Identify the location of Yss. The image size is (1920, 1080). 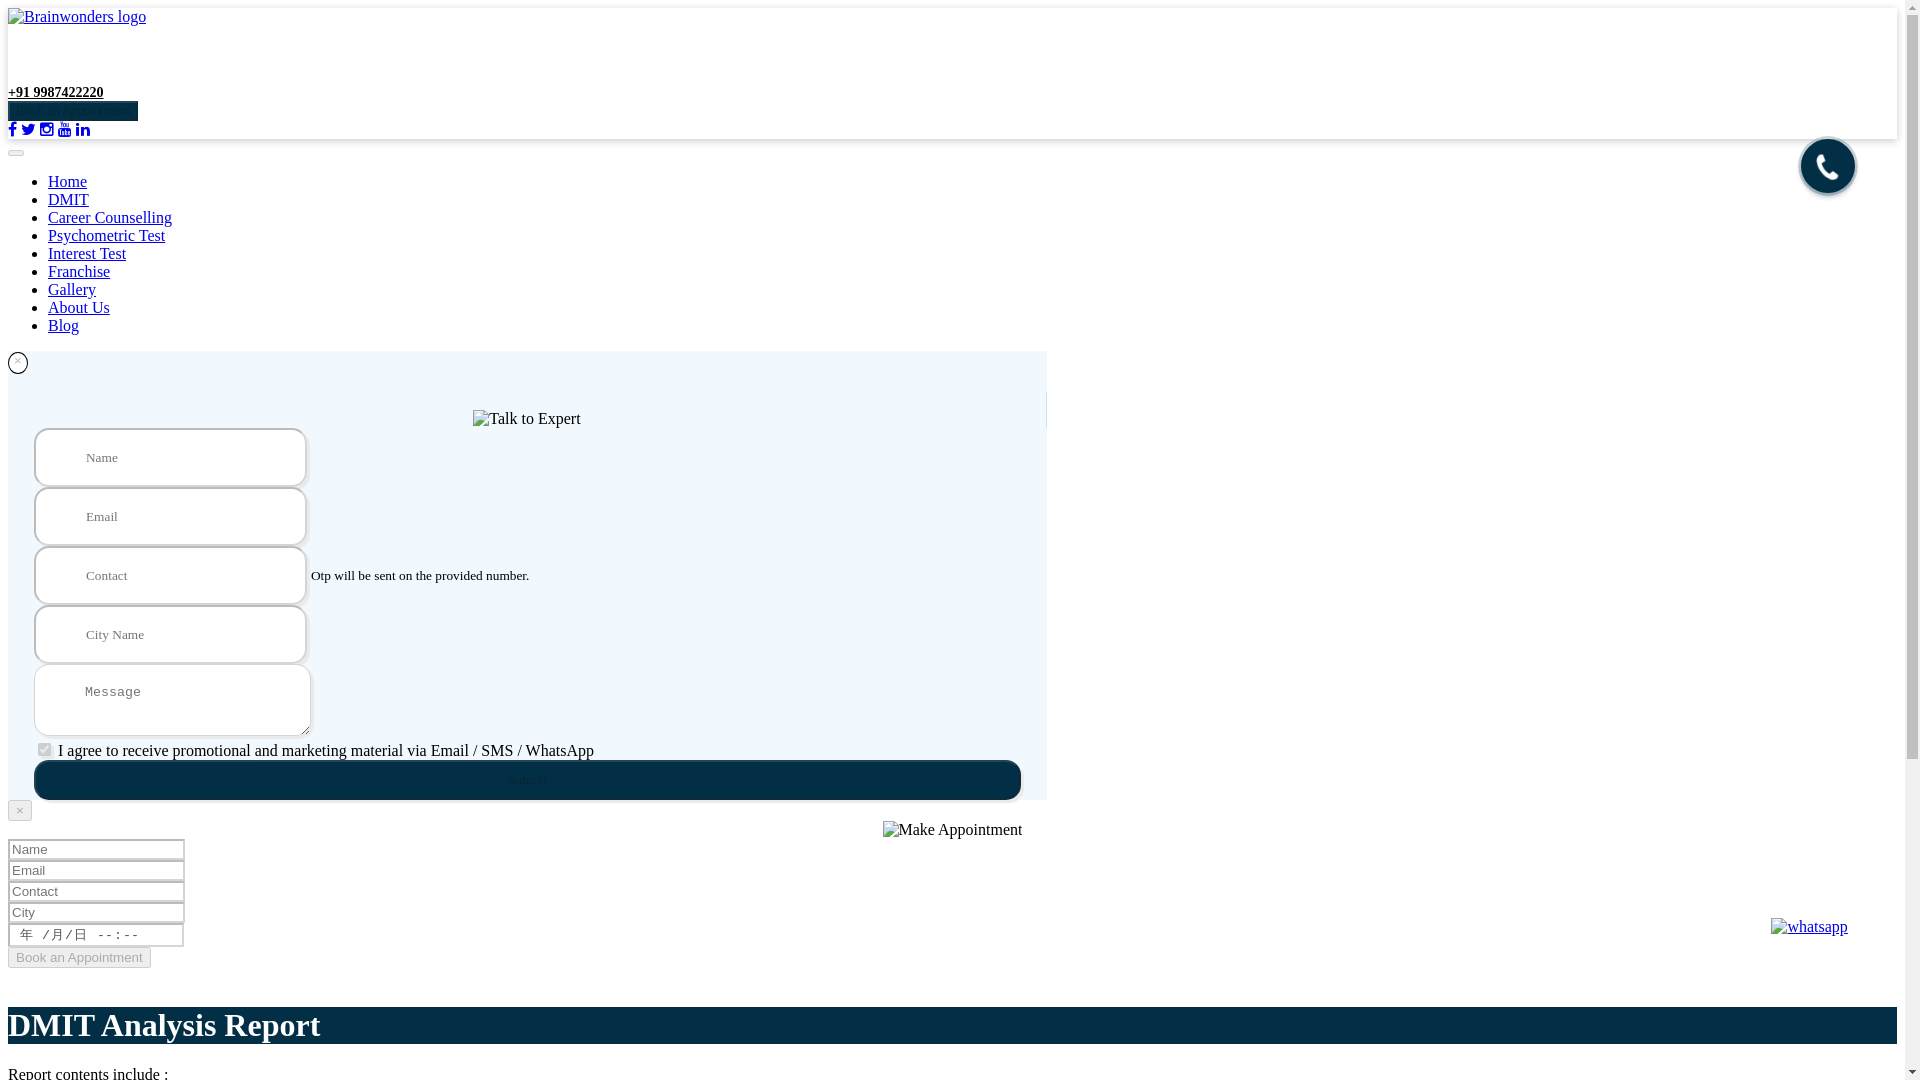
(44, 750).